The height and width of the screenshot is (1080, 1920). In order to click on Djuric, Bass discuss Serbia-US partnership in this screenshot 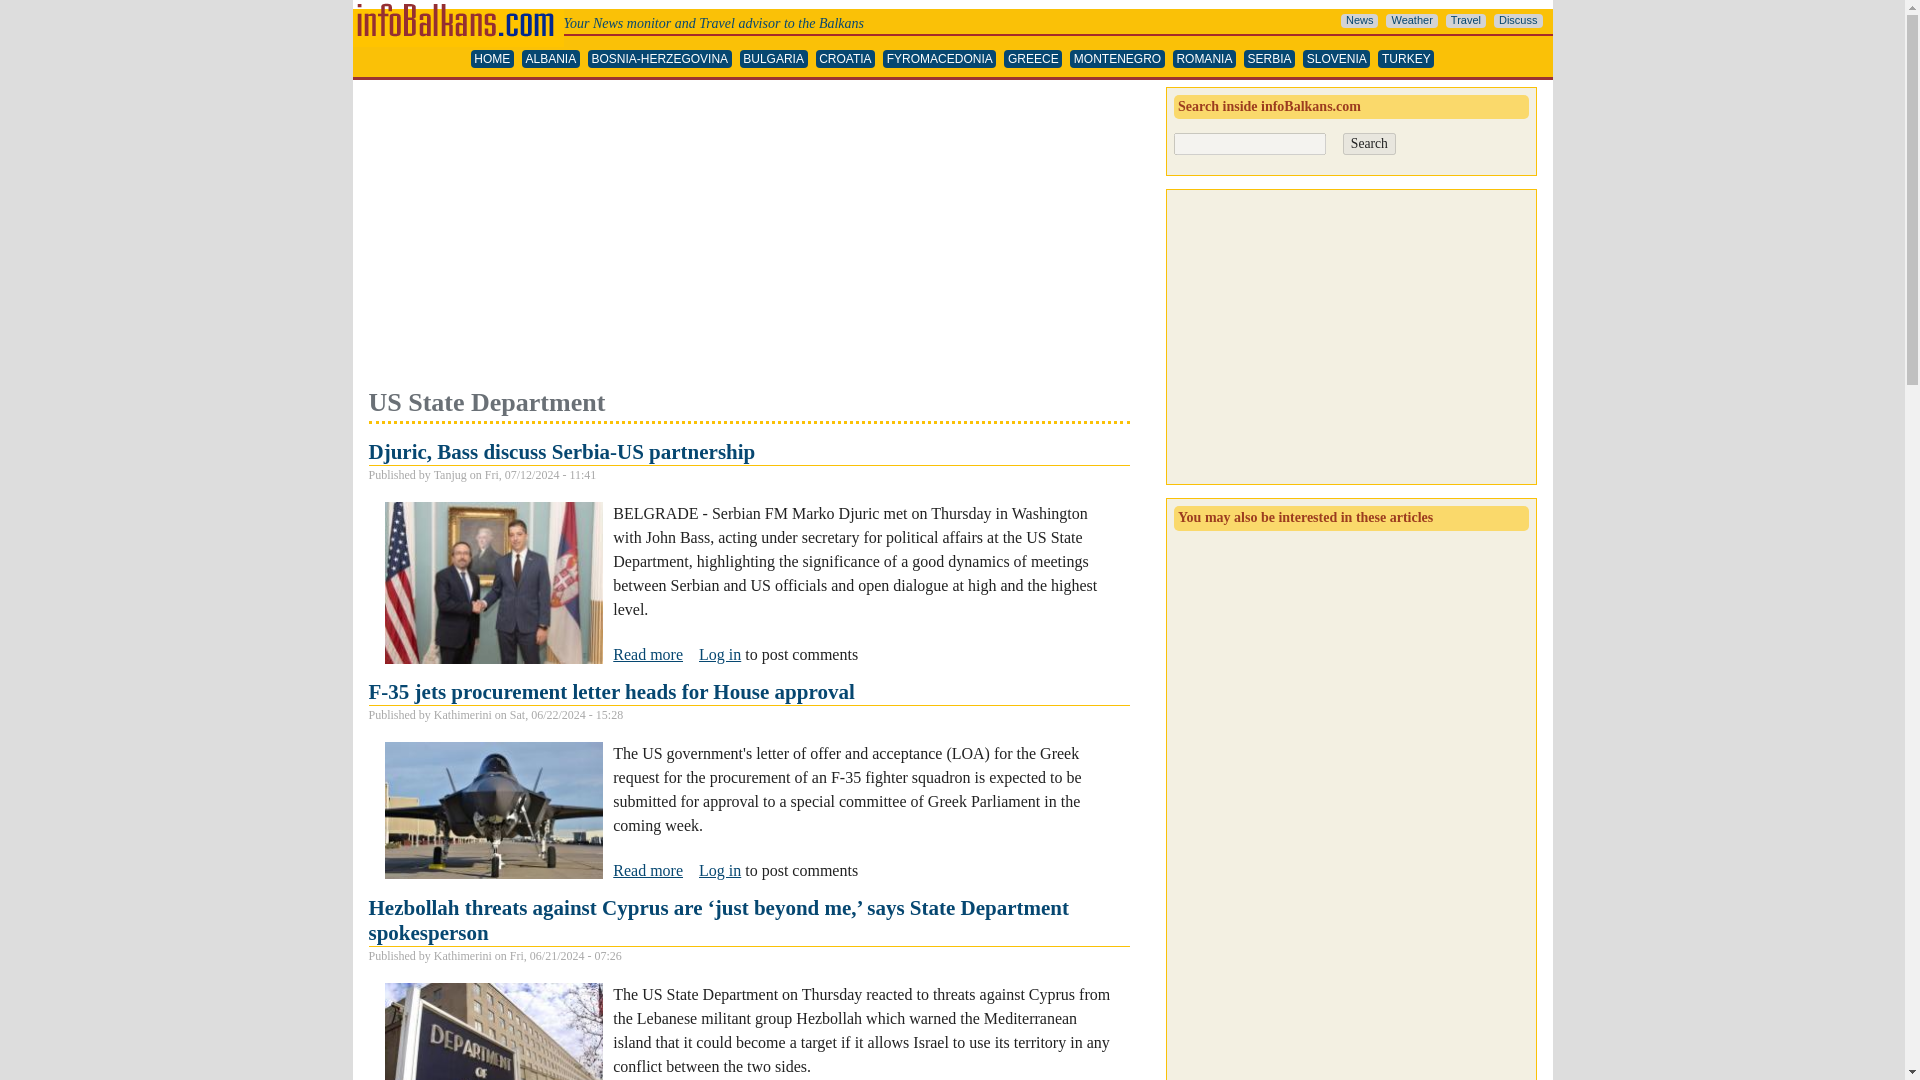, I will do `click(648, 654)`.